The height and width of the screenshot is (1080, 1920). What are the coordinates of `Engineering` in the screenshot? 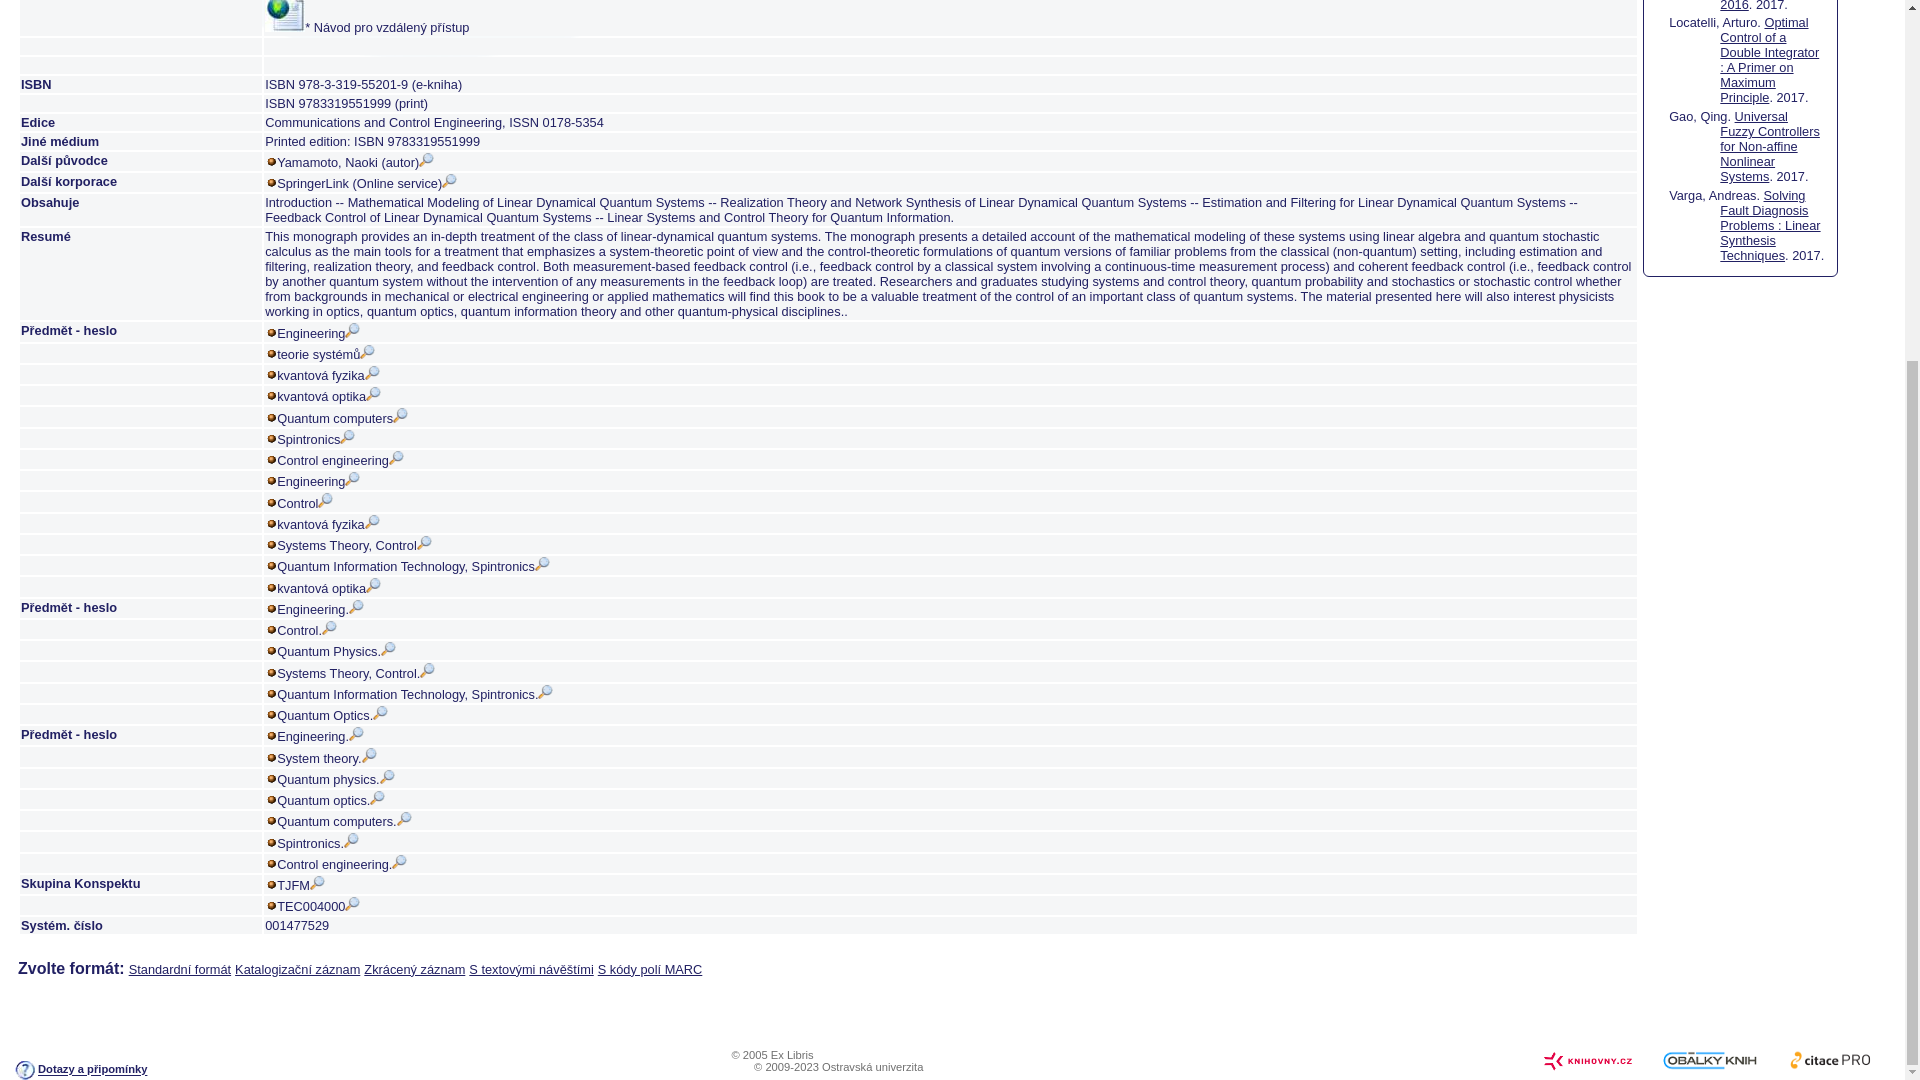 It's located at (318, 482).